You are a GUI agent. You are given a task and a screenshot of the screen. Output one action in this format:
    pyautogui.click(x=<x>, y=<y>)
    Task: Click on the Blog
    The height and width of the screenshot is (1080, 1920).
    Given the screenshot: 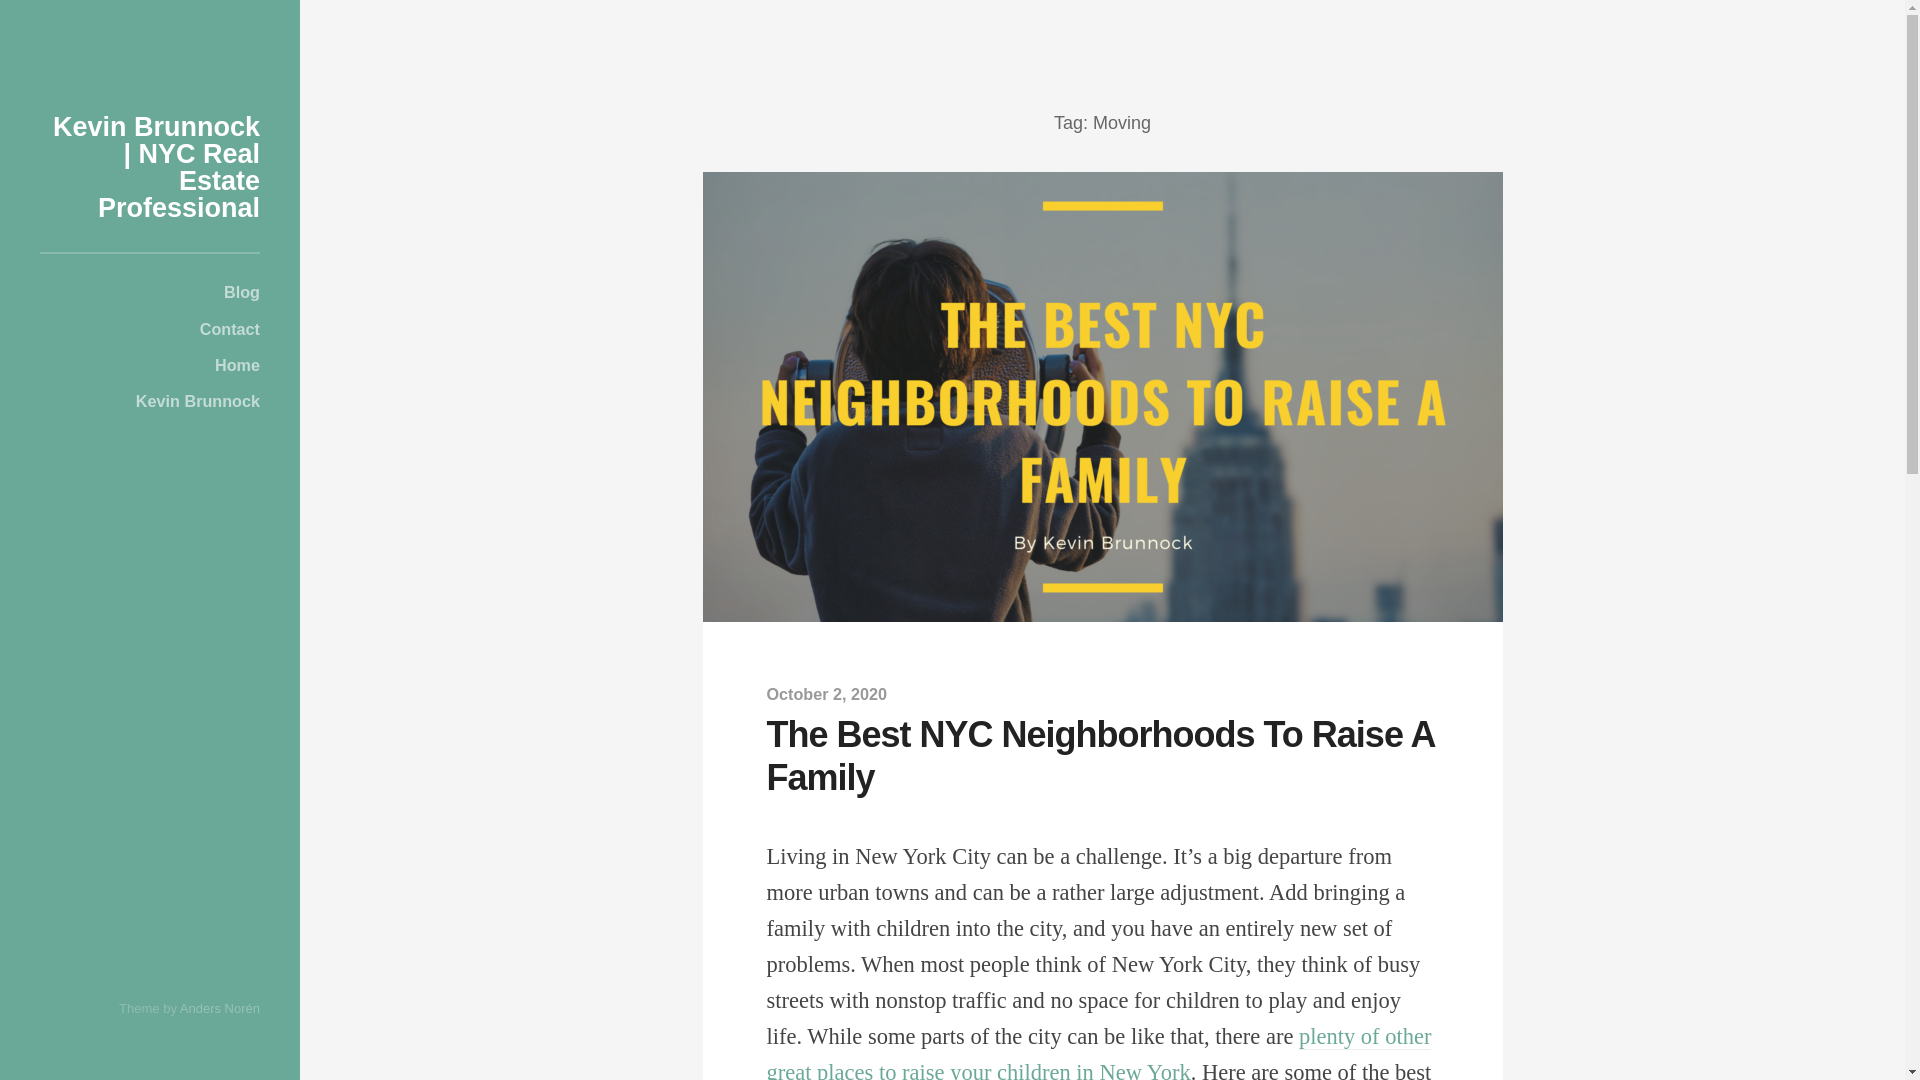 What is the action you would take?
    pyautogui.click(x=150, y=292)
    